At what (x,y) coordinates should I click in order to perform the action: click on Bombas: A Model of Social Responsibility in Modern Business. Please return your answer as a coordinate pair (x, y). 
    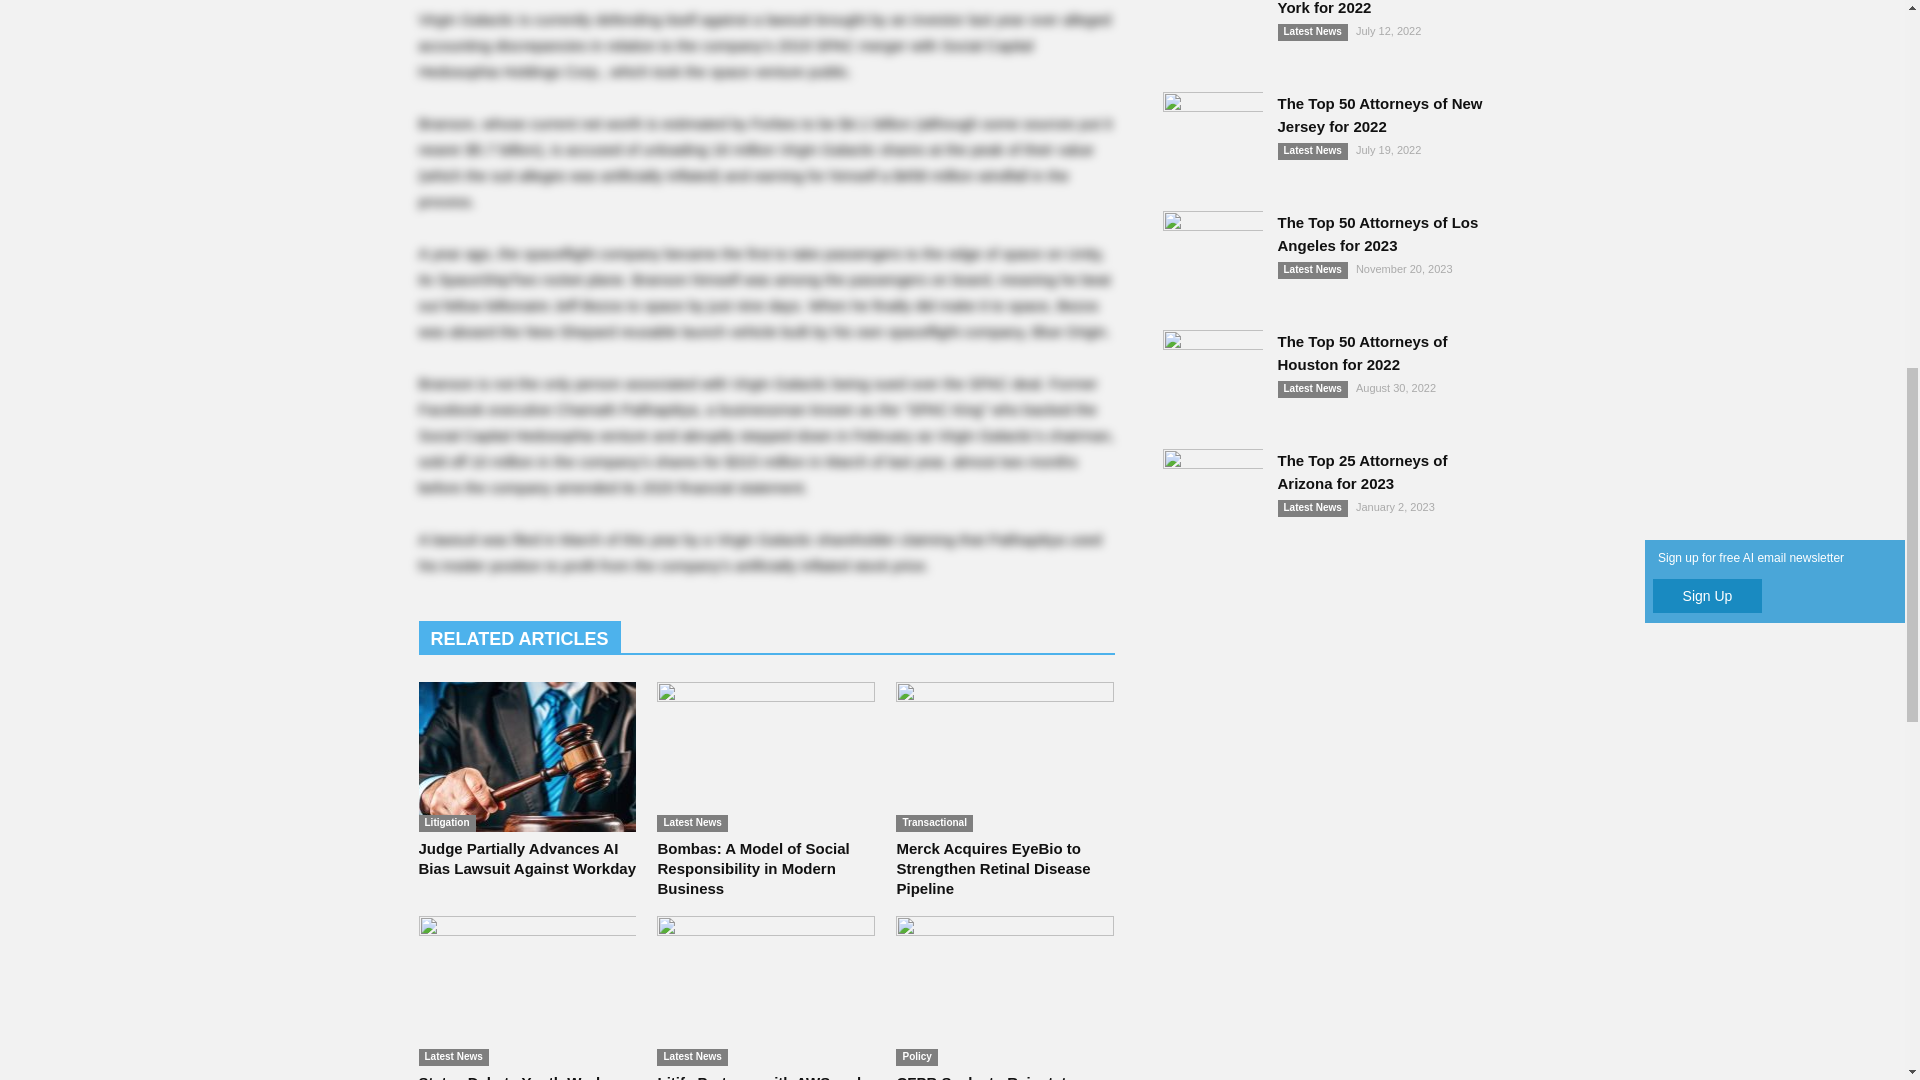
    Looking at the image, I should click on (766, 756).